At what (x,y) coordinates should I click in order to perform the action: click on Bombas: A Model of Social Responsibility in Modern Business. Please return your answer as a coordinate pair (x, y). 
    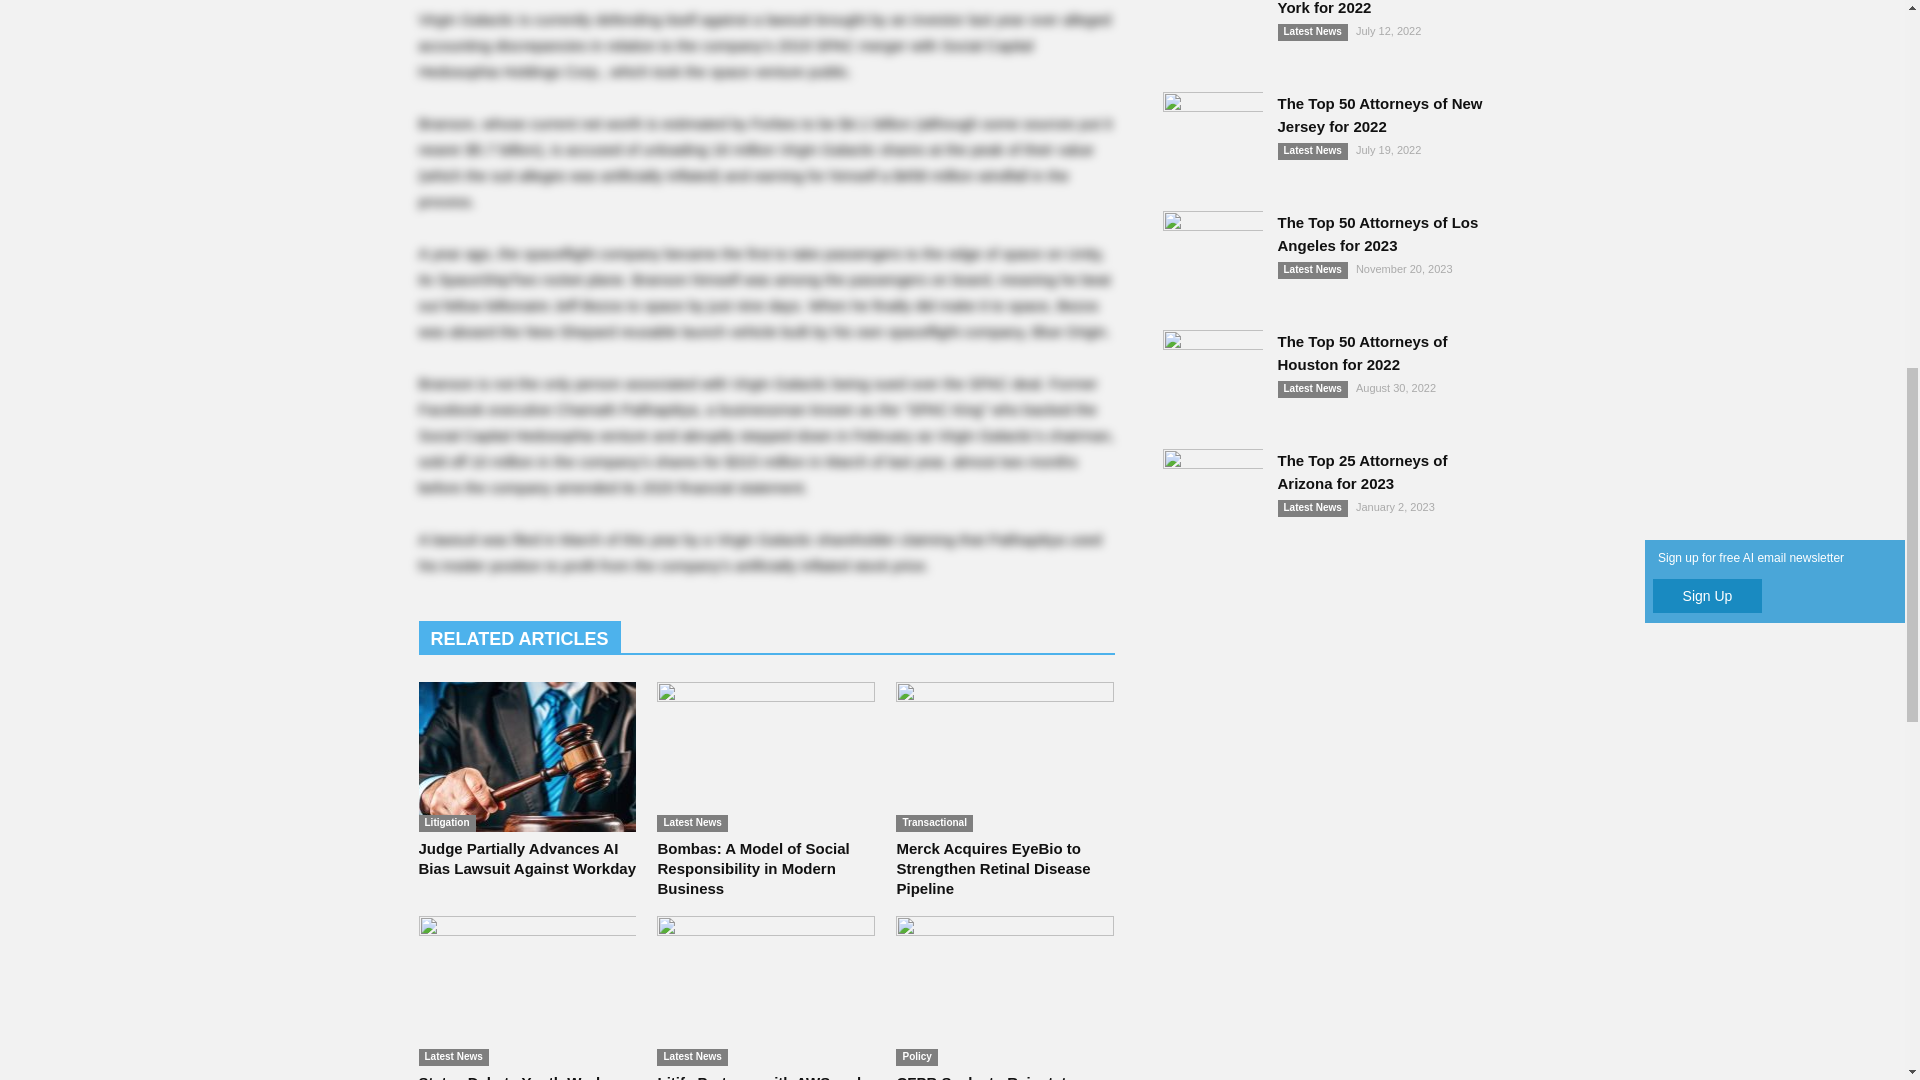
    Looking at the image, I should click on (766, 756).